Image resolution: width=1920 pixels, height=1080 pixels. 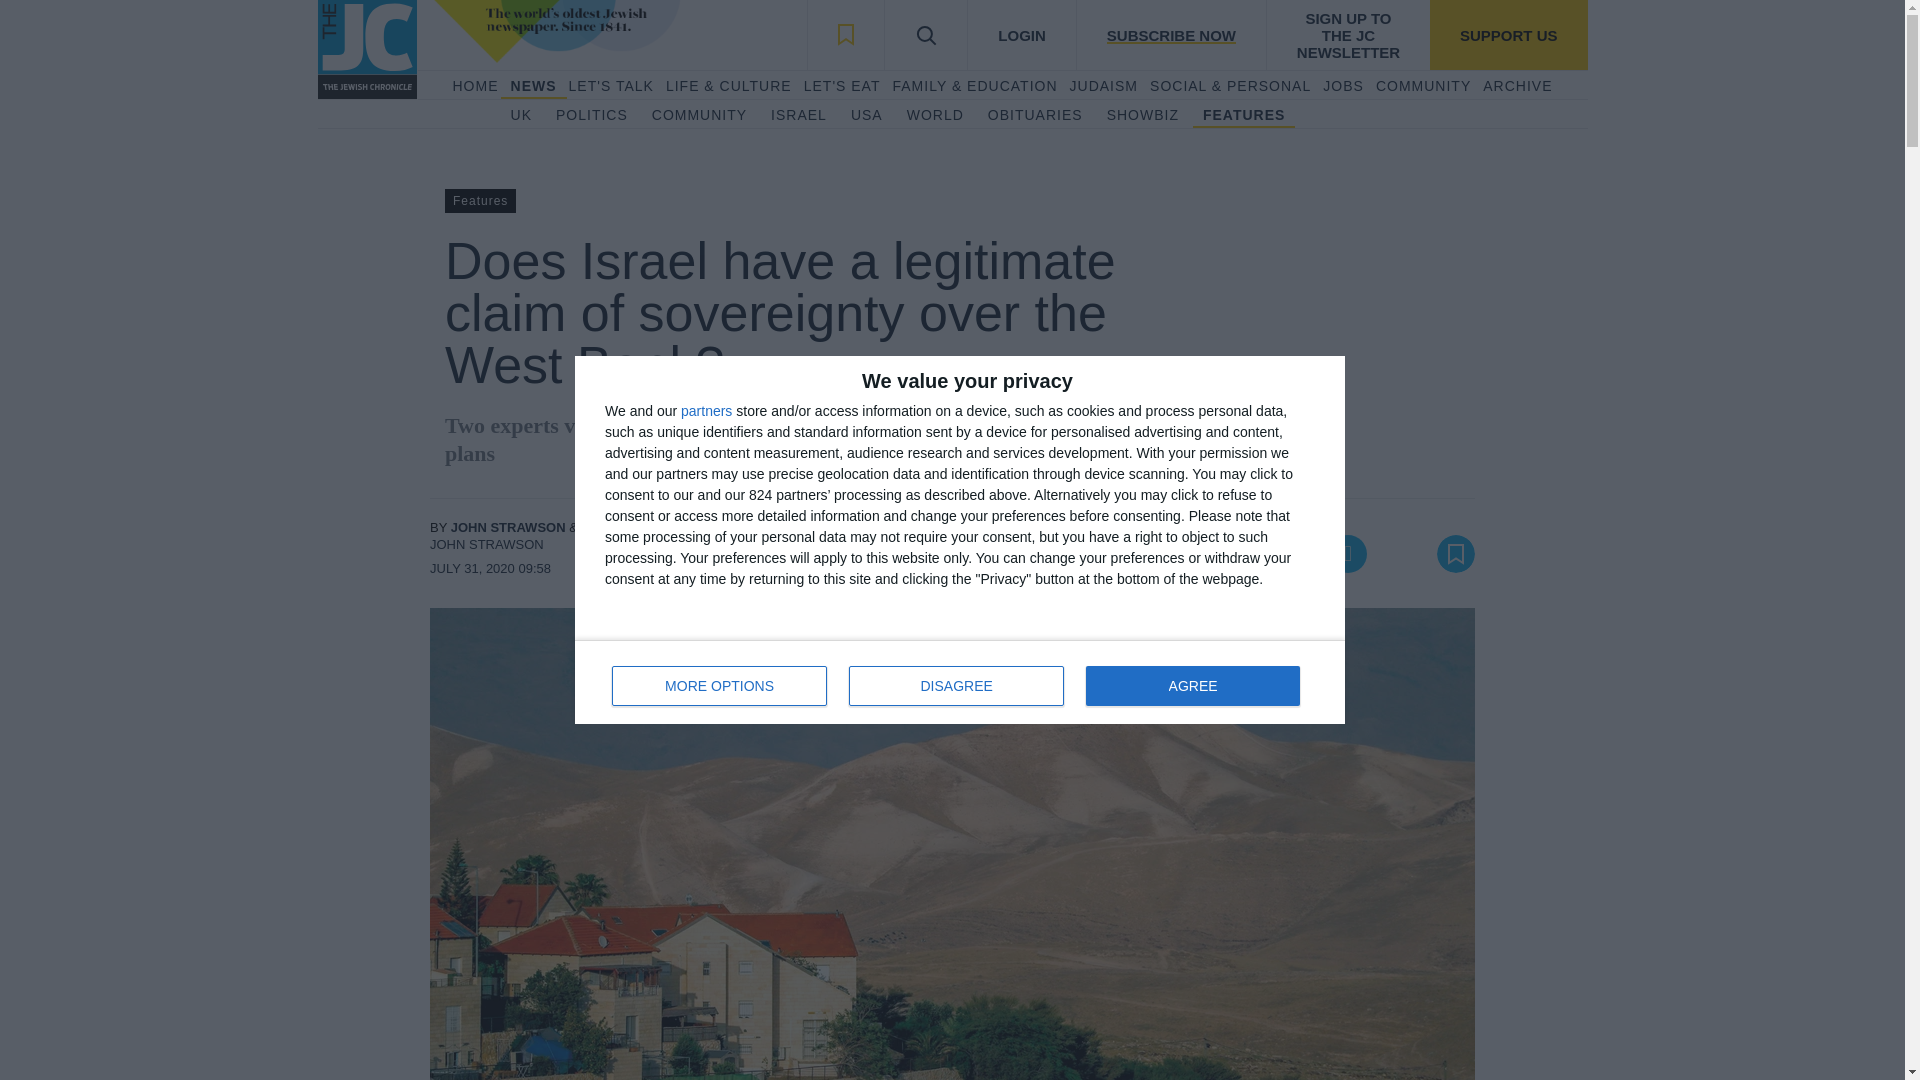 I want to click on COMMUNITY, so click(x=699, y=116).